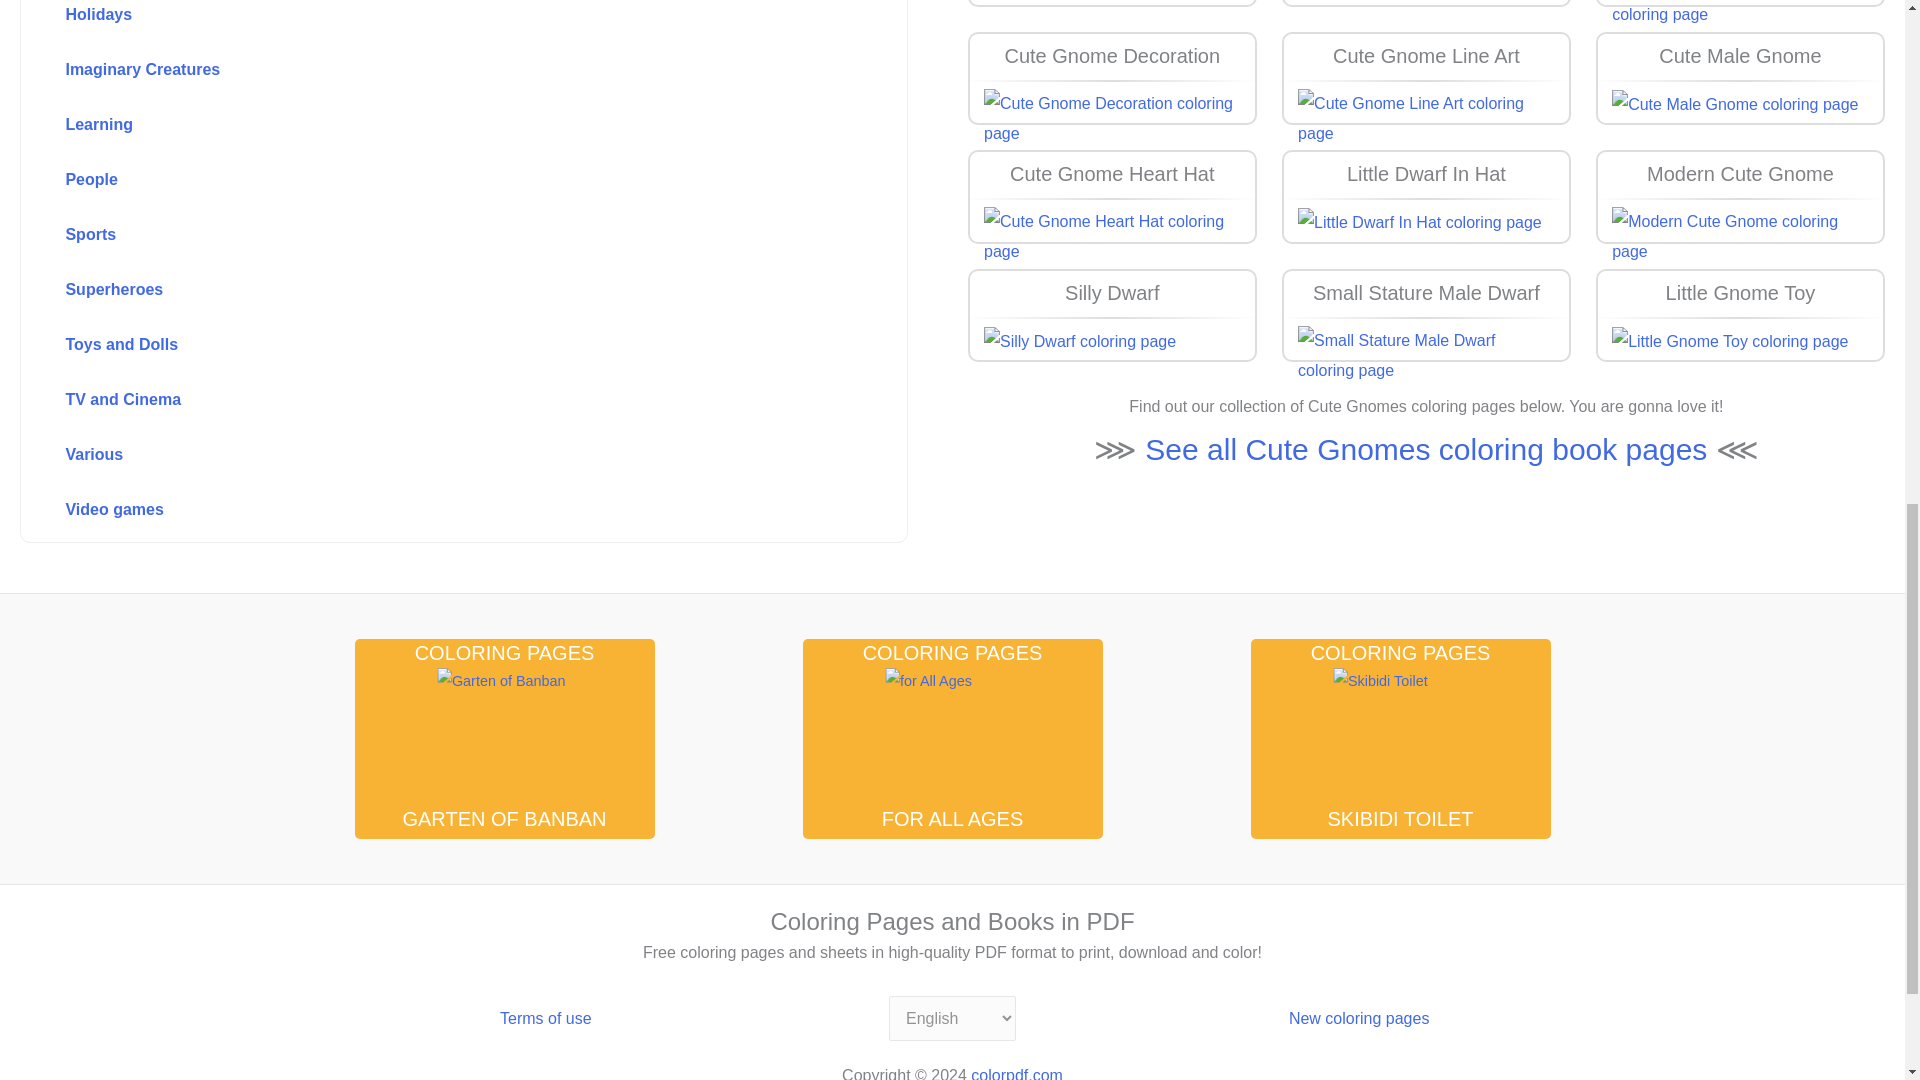 This screenshot has height=1080, width=1920. I want to click on Holidays, so click(419, 18).